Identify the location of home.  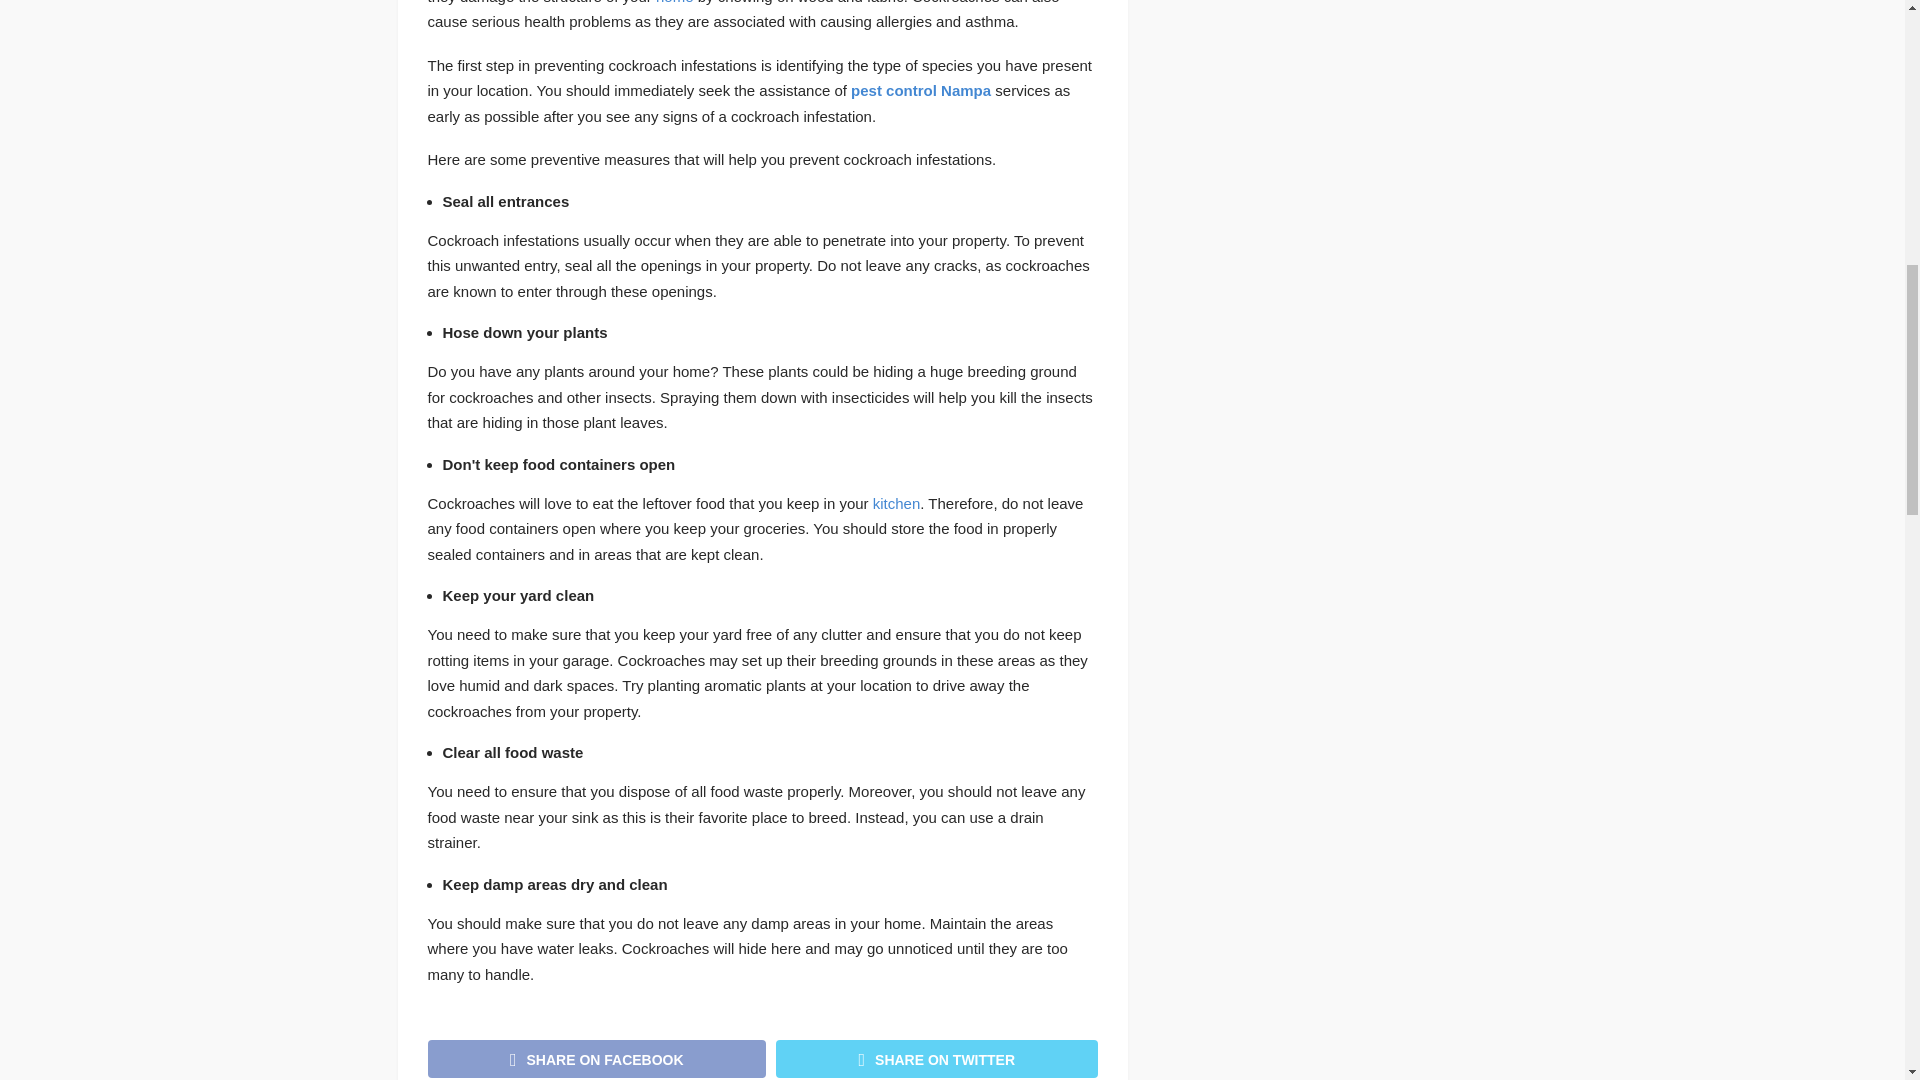
(674, 2).